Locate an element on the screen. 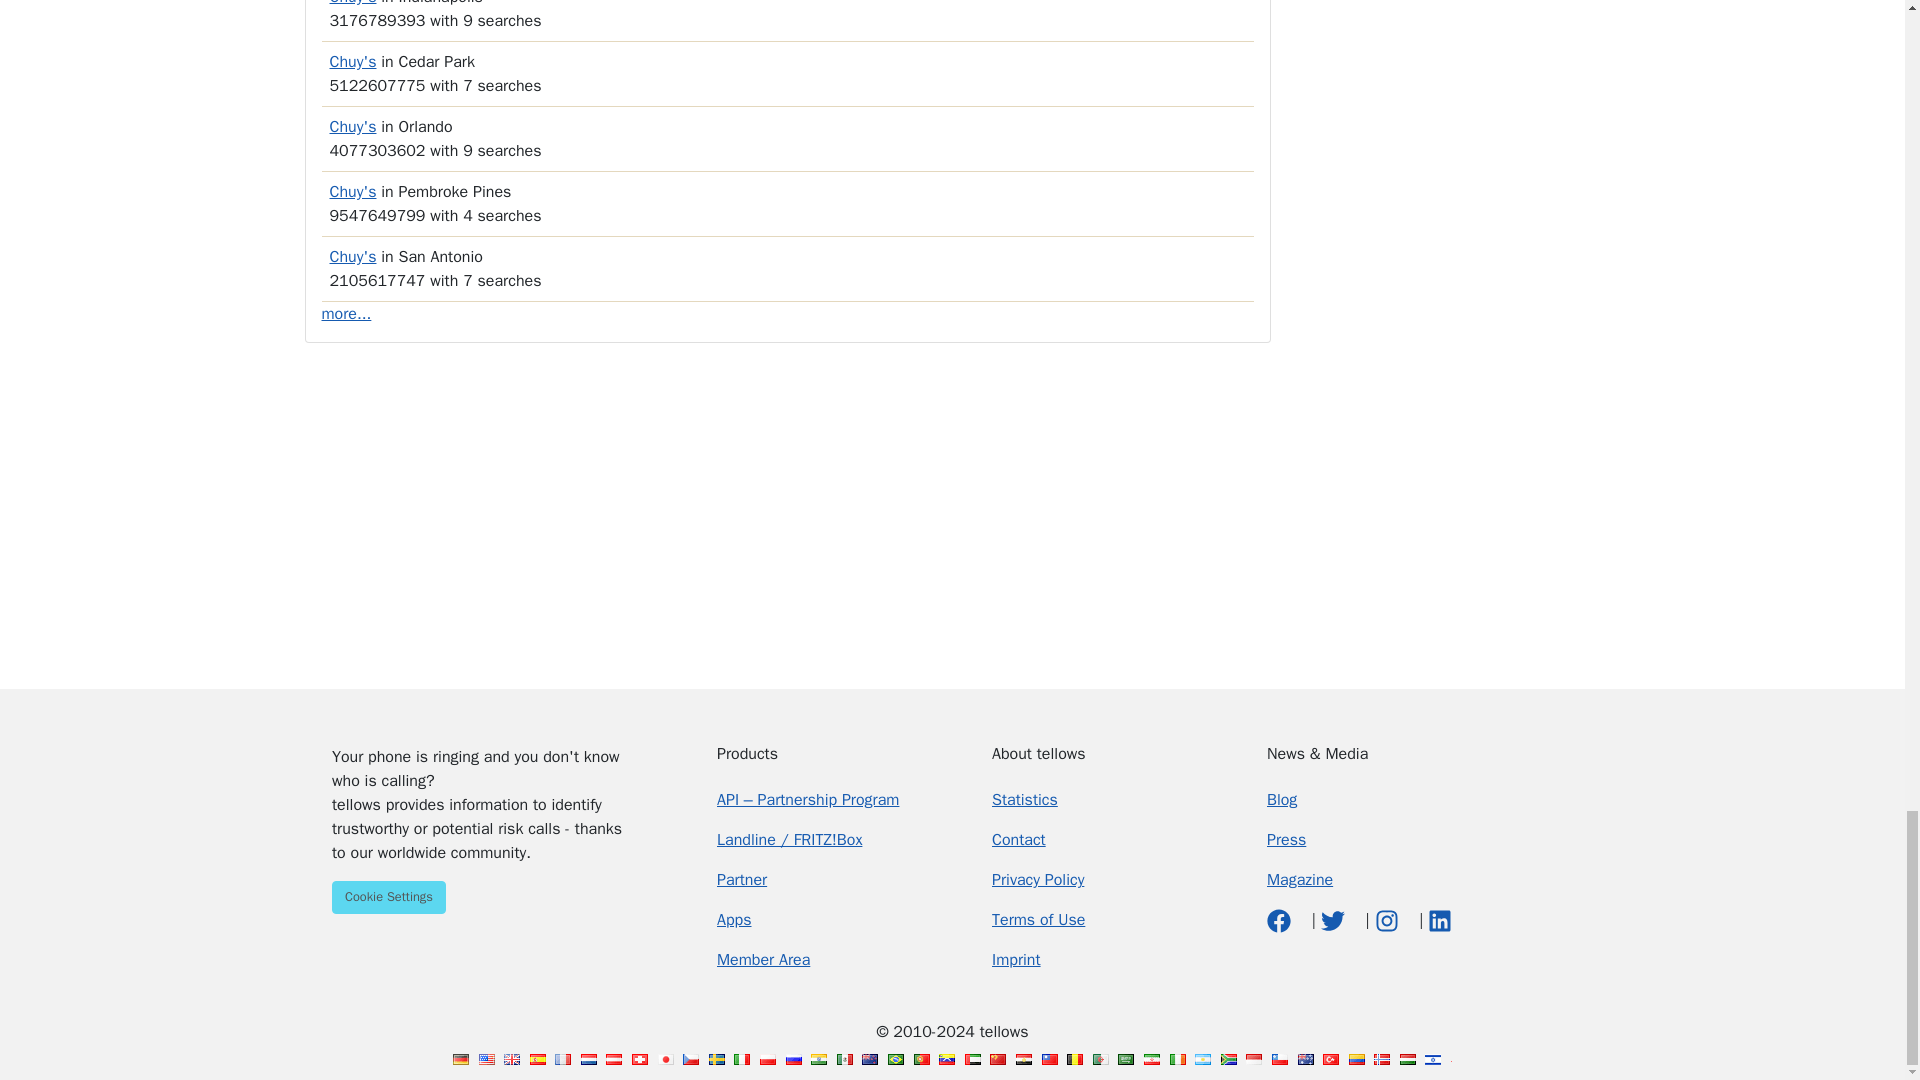 The image size is (1920, 1080). tellows Netherlands is located at coordinates (589, 1059).